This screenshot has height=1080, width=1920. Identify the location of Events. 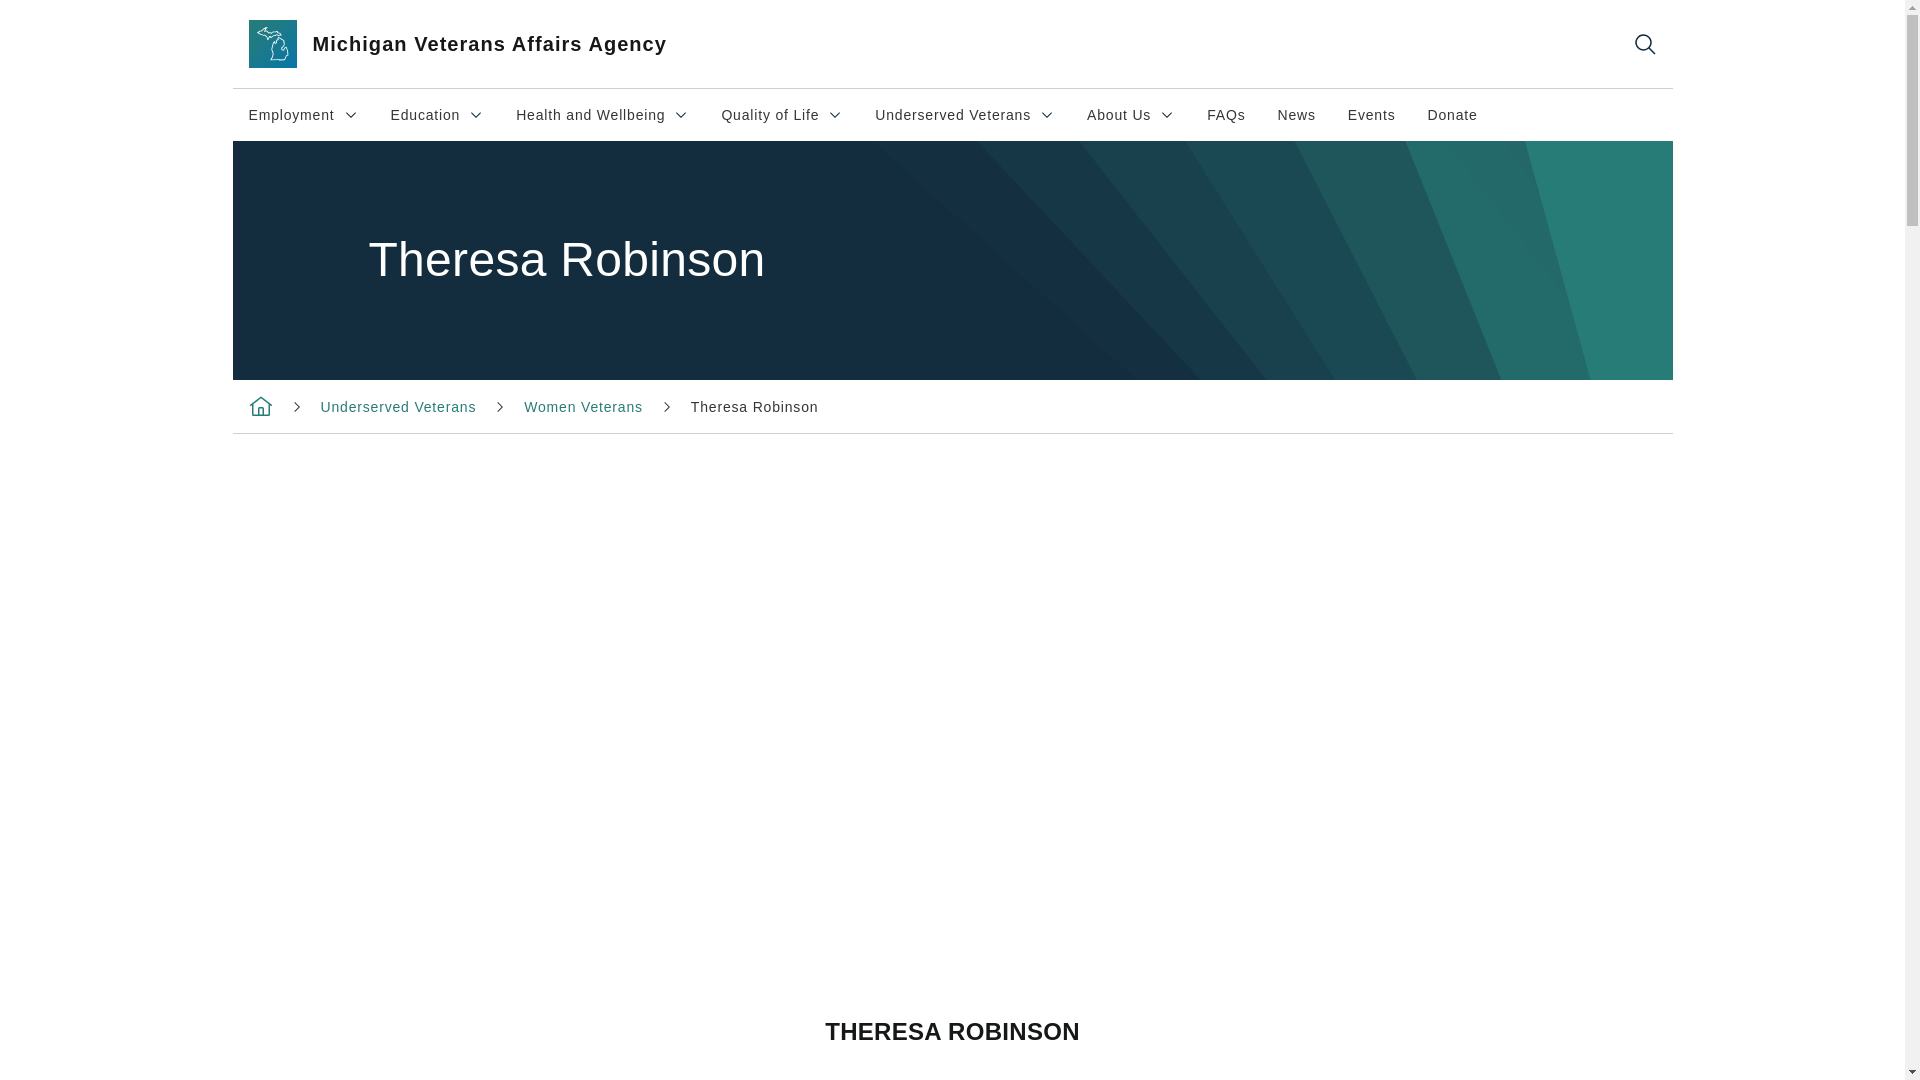
(1296, 114).